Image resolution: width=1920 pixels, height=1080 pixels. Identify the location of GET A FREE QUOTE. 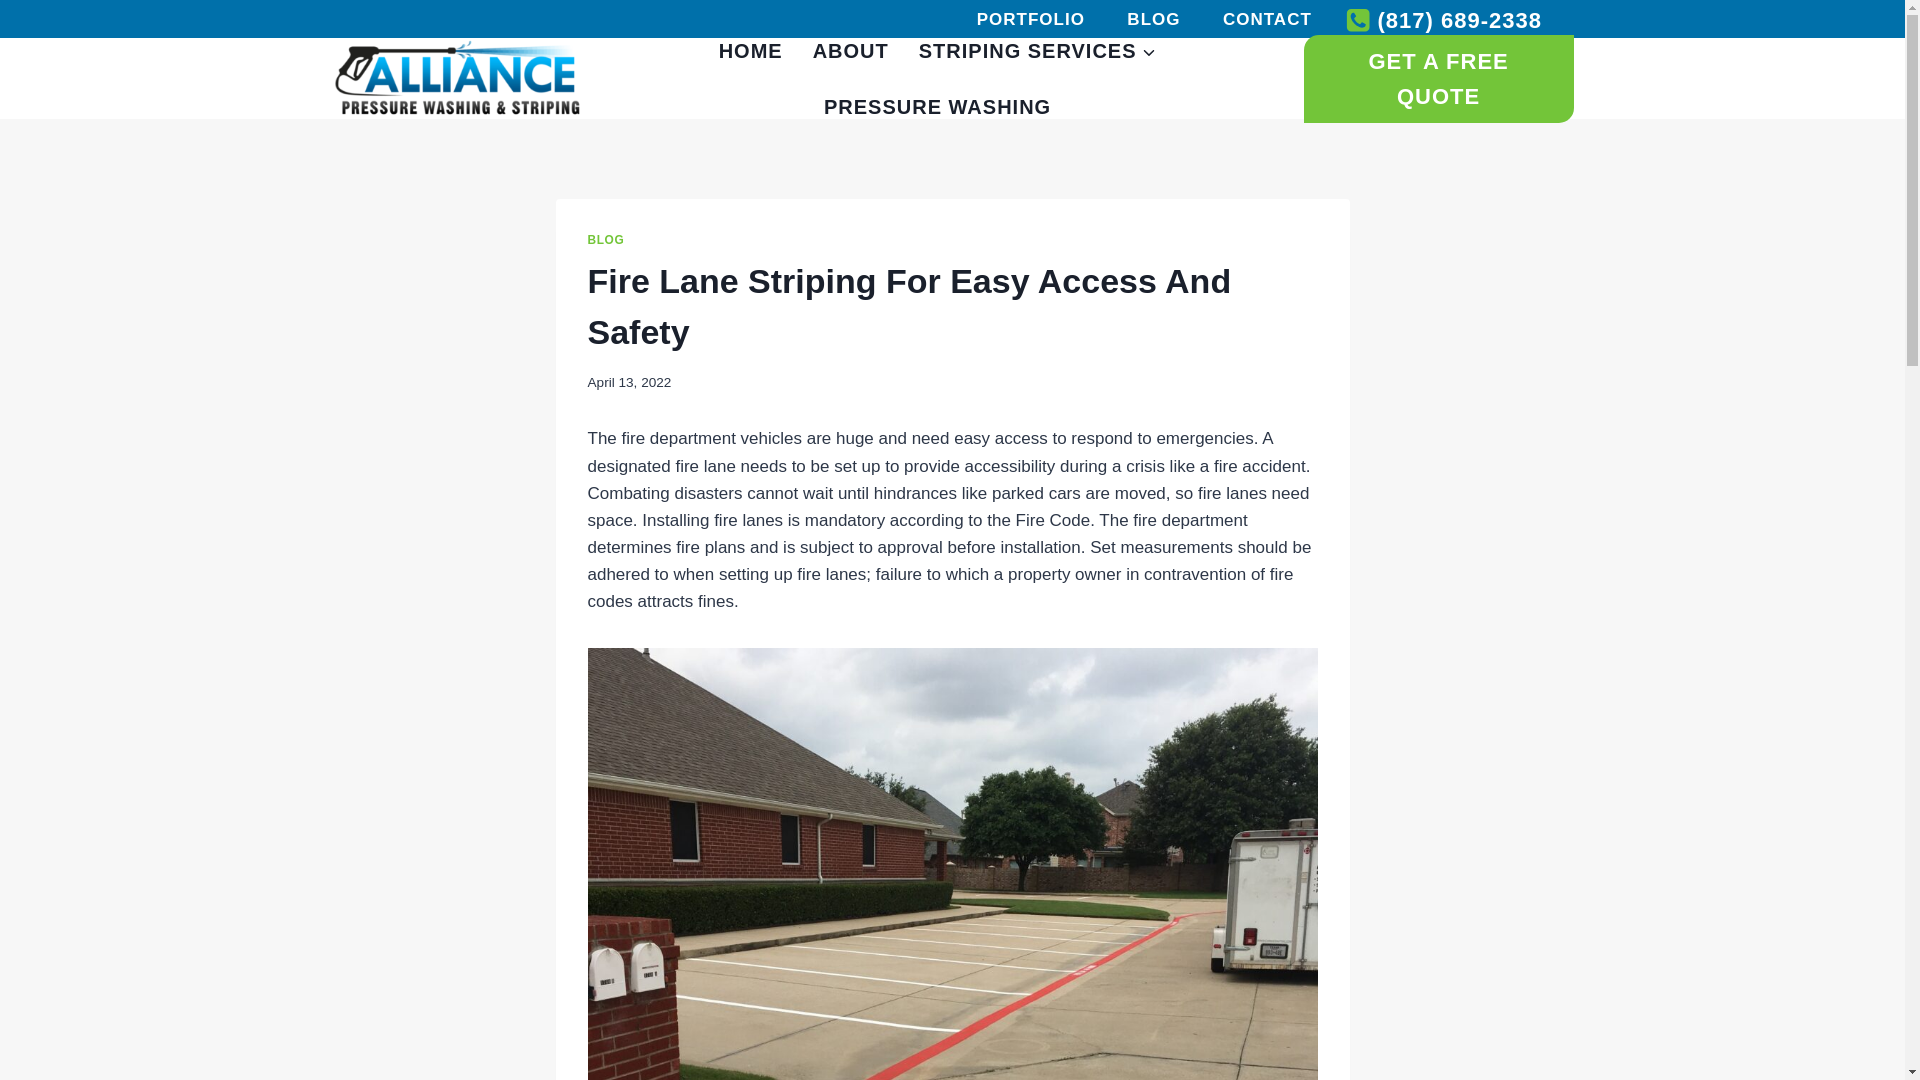
(1438, 78).